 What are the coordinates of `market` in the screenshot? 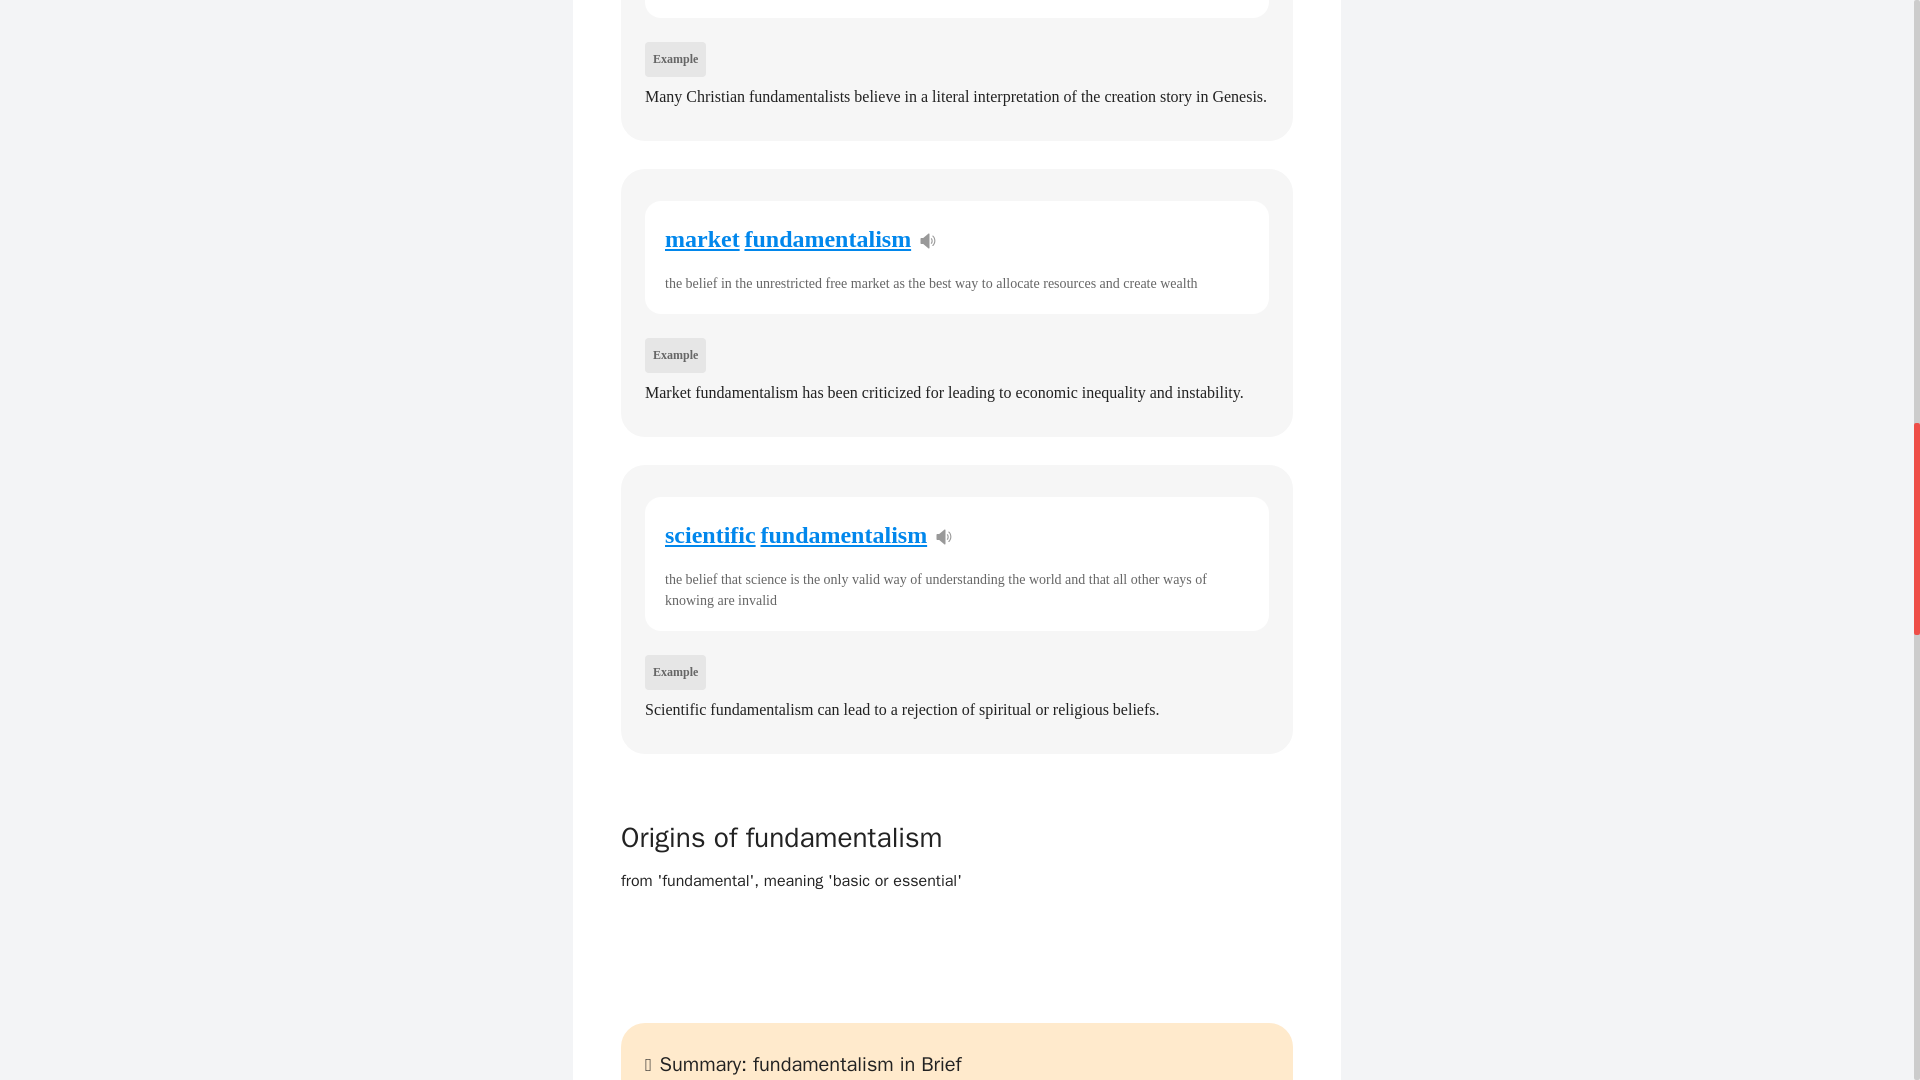 It's located at (702, 238).